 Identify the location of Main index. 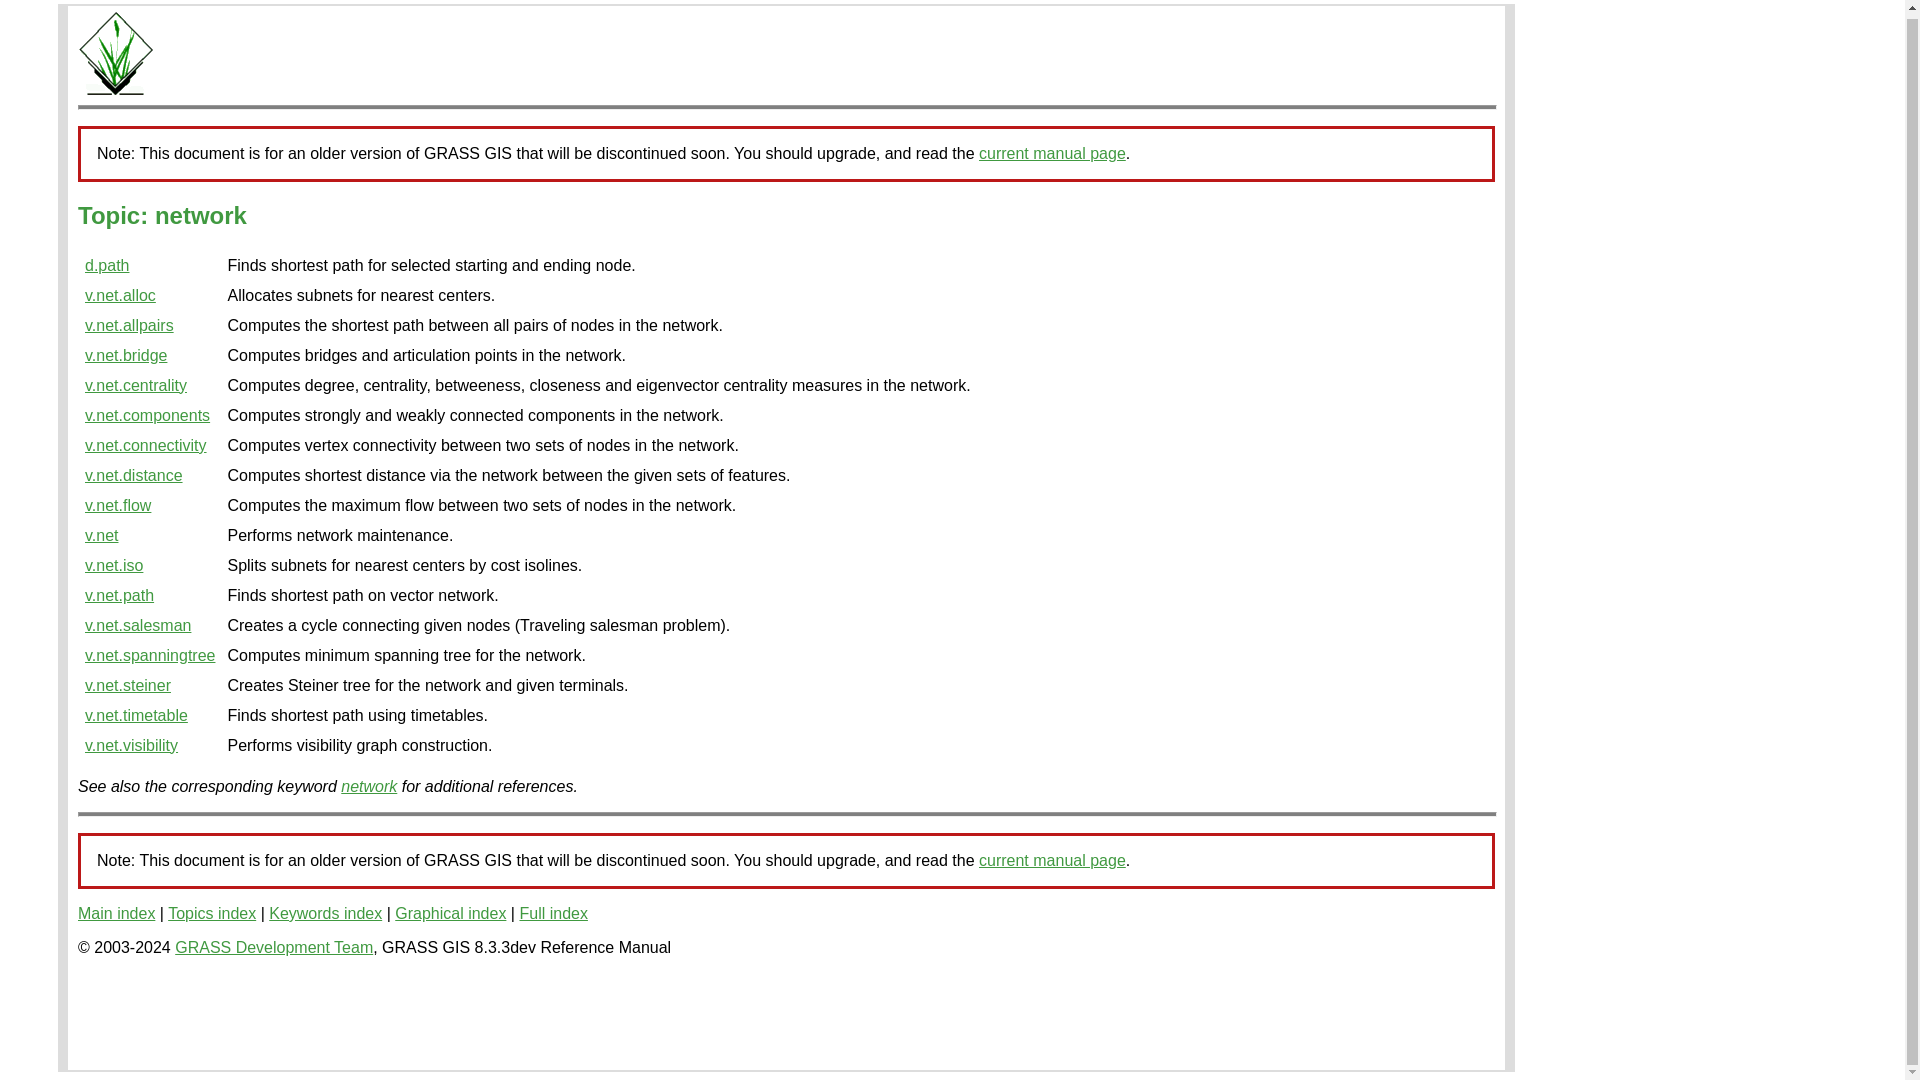
(116, 914).